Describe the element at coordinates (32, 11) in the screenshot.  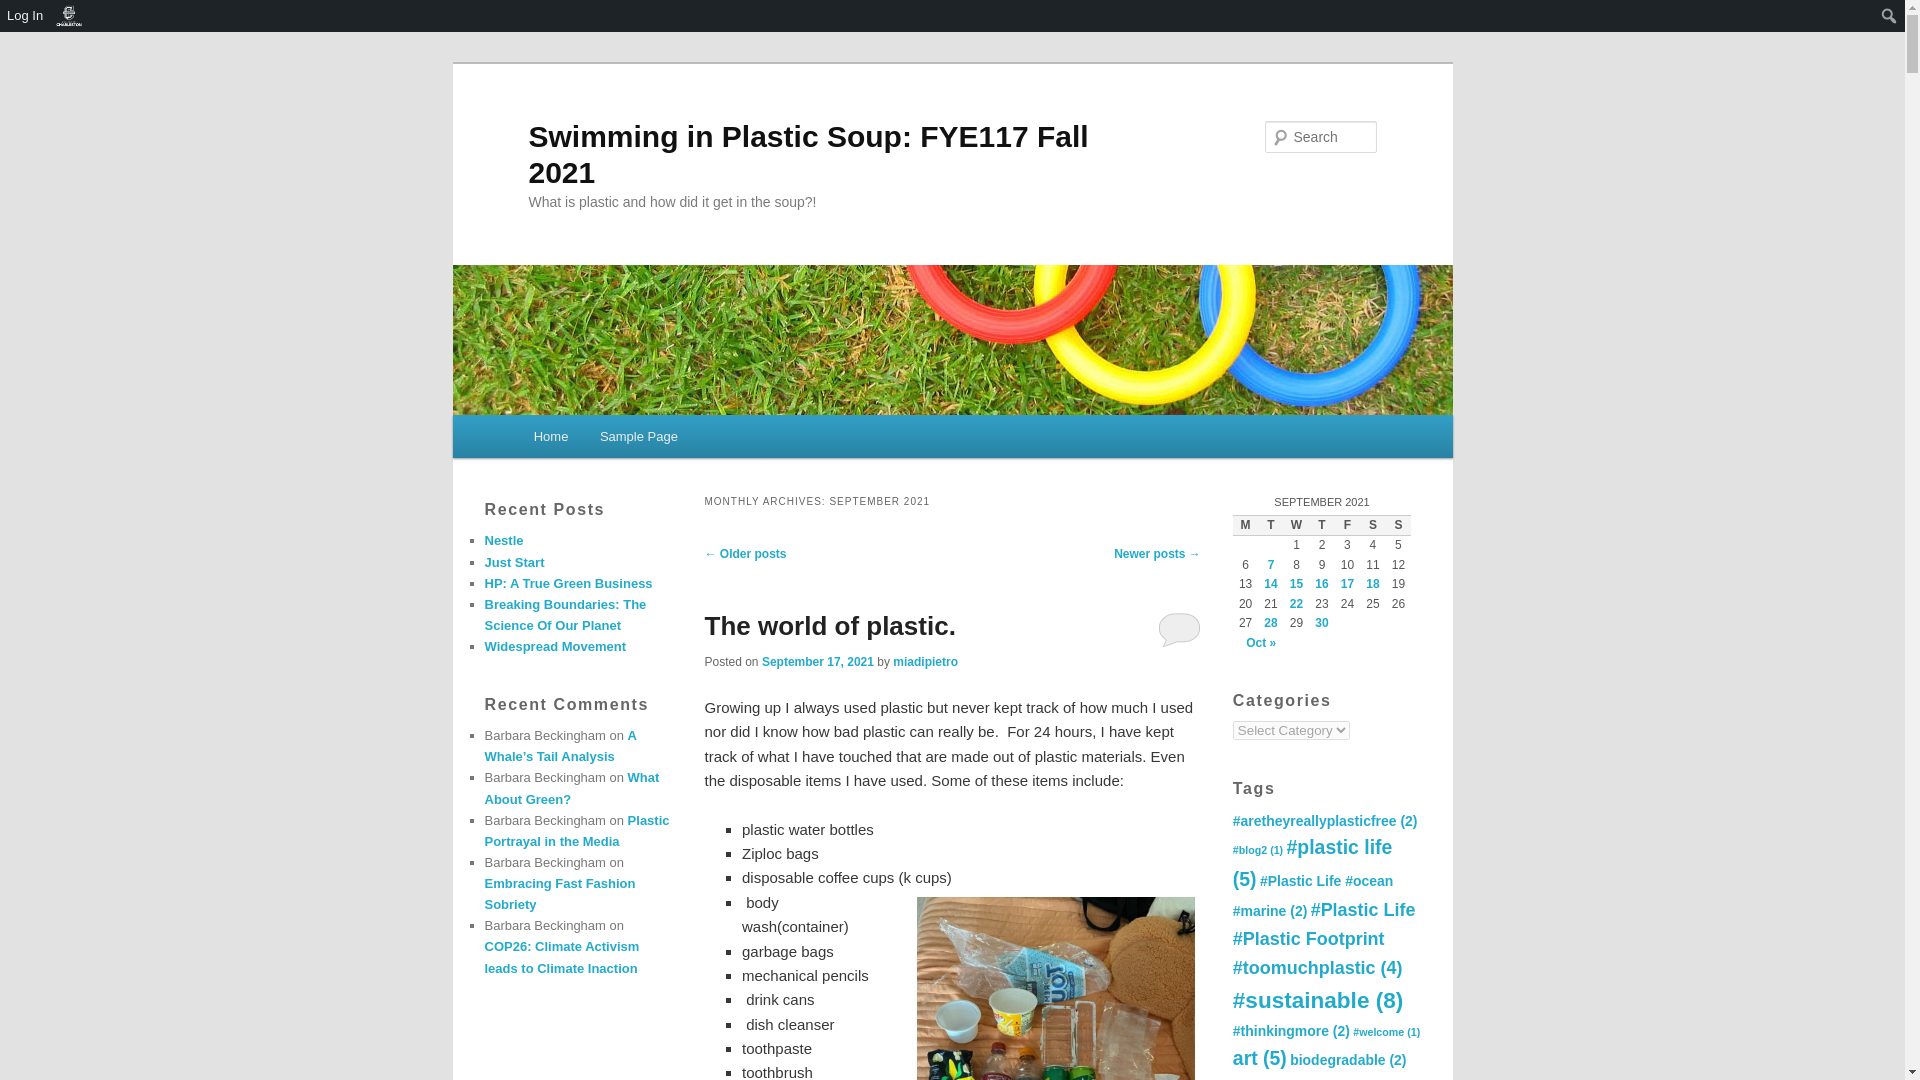
I see `Search` at that location.